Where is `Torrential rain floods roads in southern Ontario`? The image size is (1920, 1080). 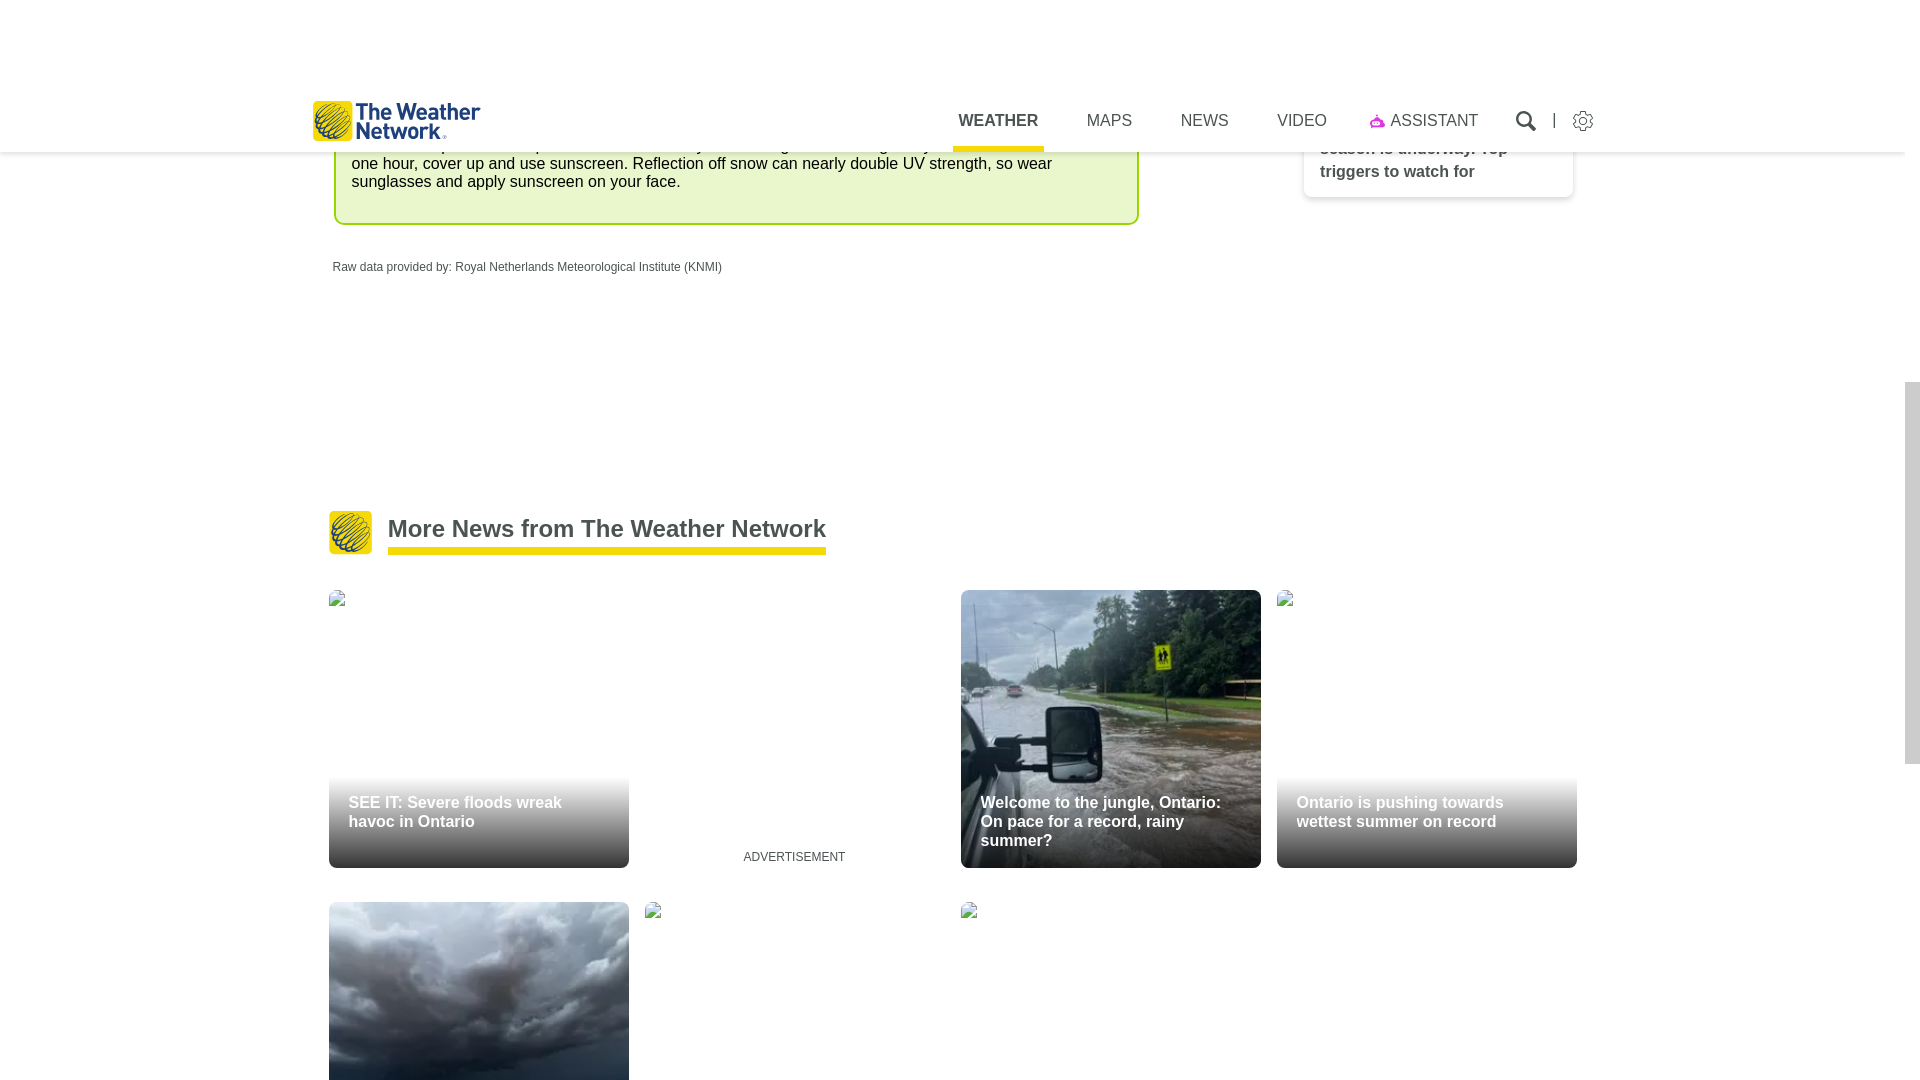 Torrential rain floods roads in southern Ontario is located at coordinates (1110, 990).